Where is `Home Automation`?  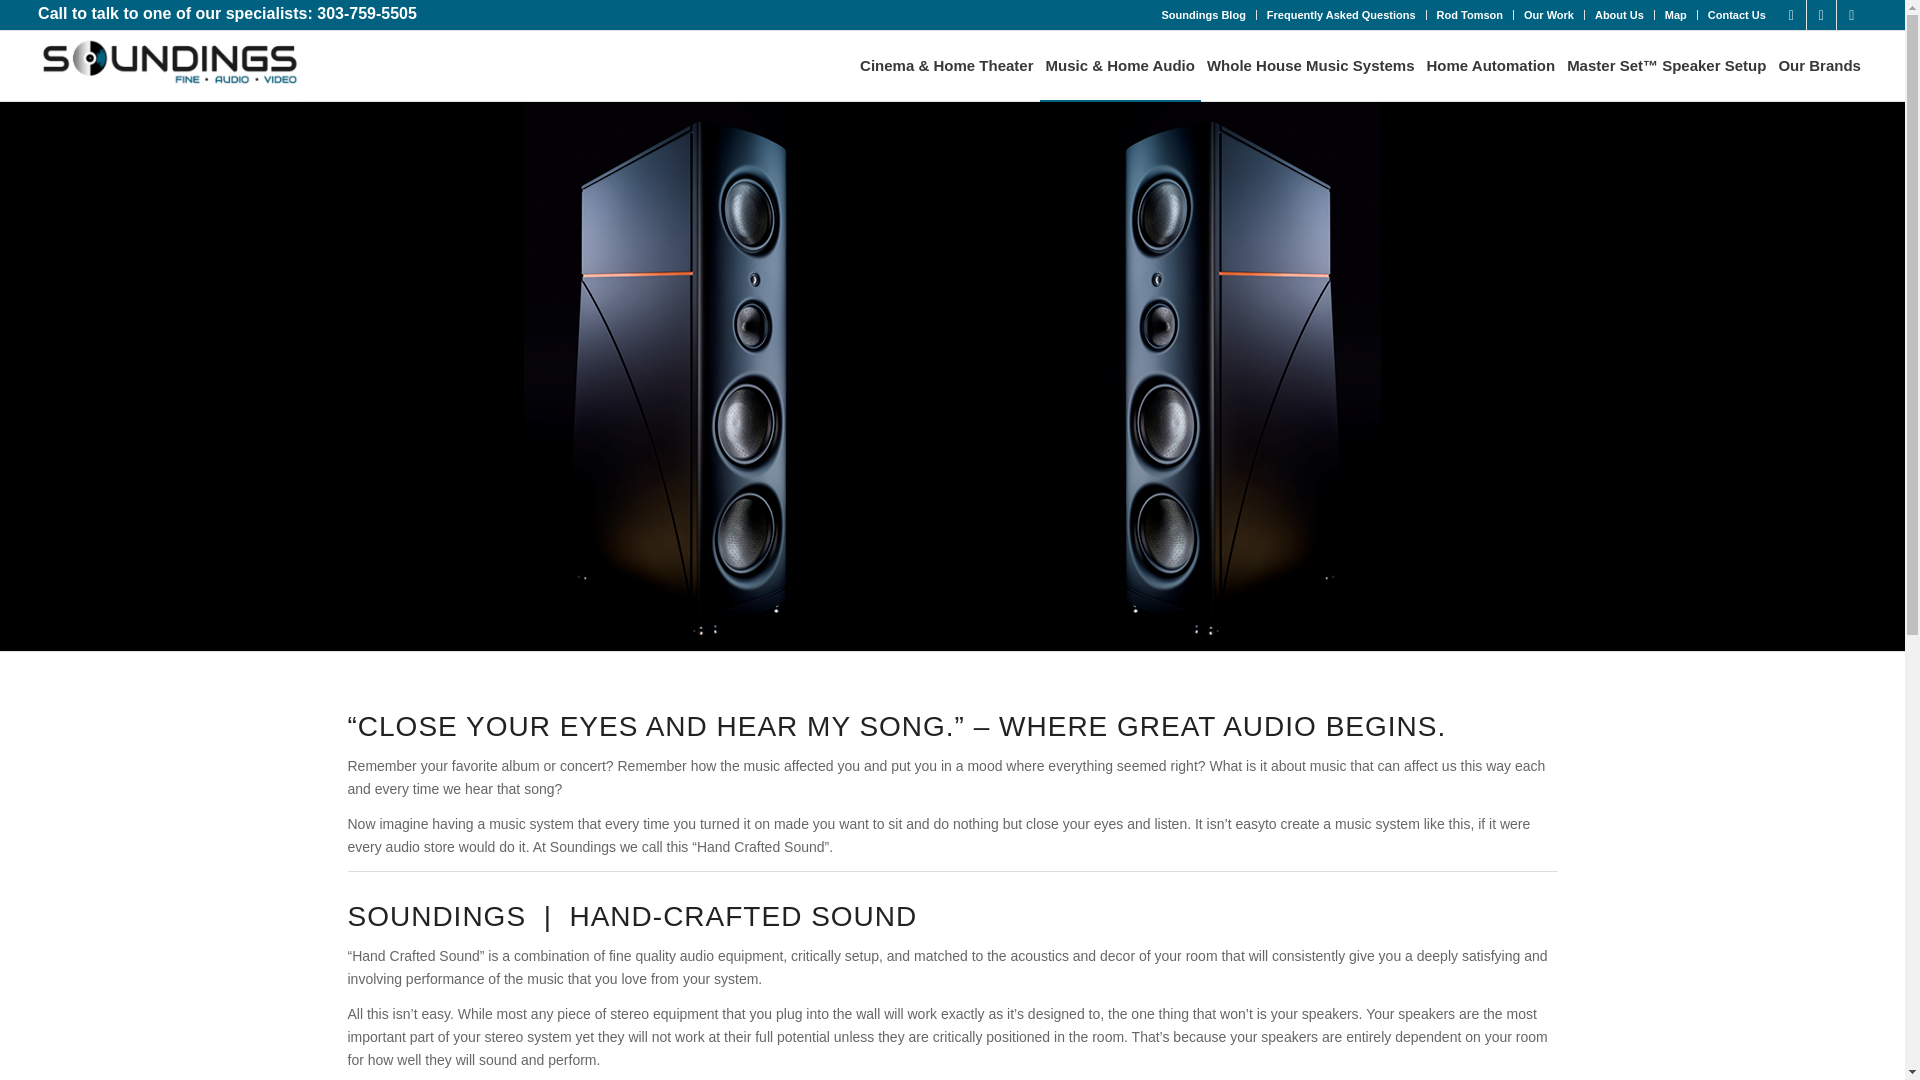
Home Automation is located at coordinates (1491, 66).